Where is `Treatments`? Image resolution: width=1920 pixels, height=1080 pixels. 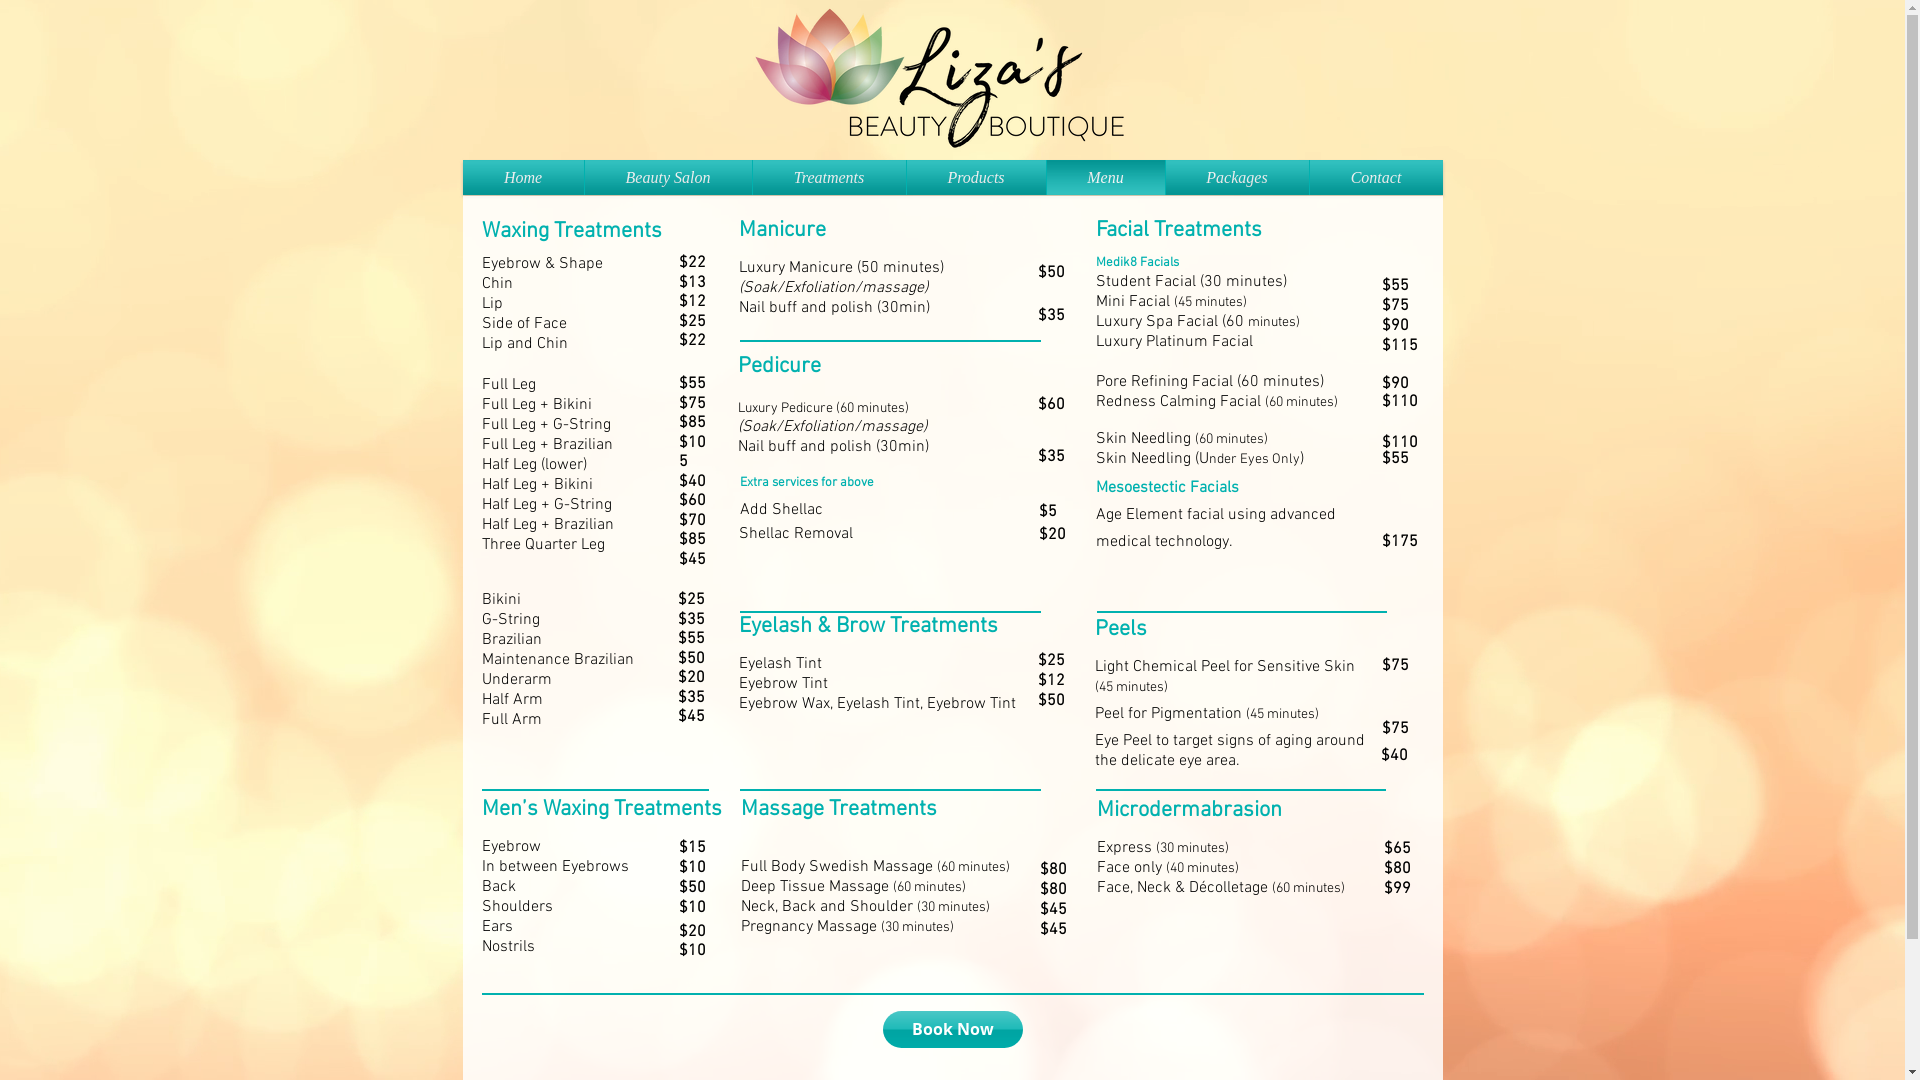 Treatments is located at coordinates (828, 178).